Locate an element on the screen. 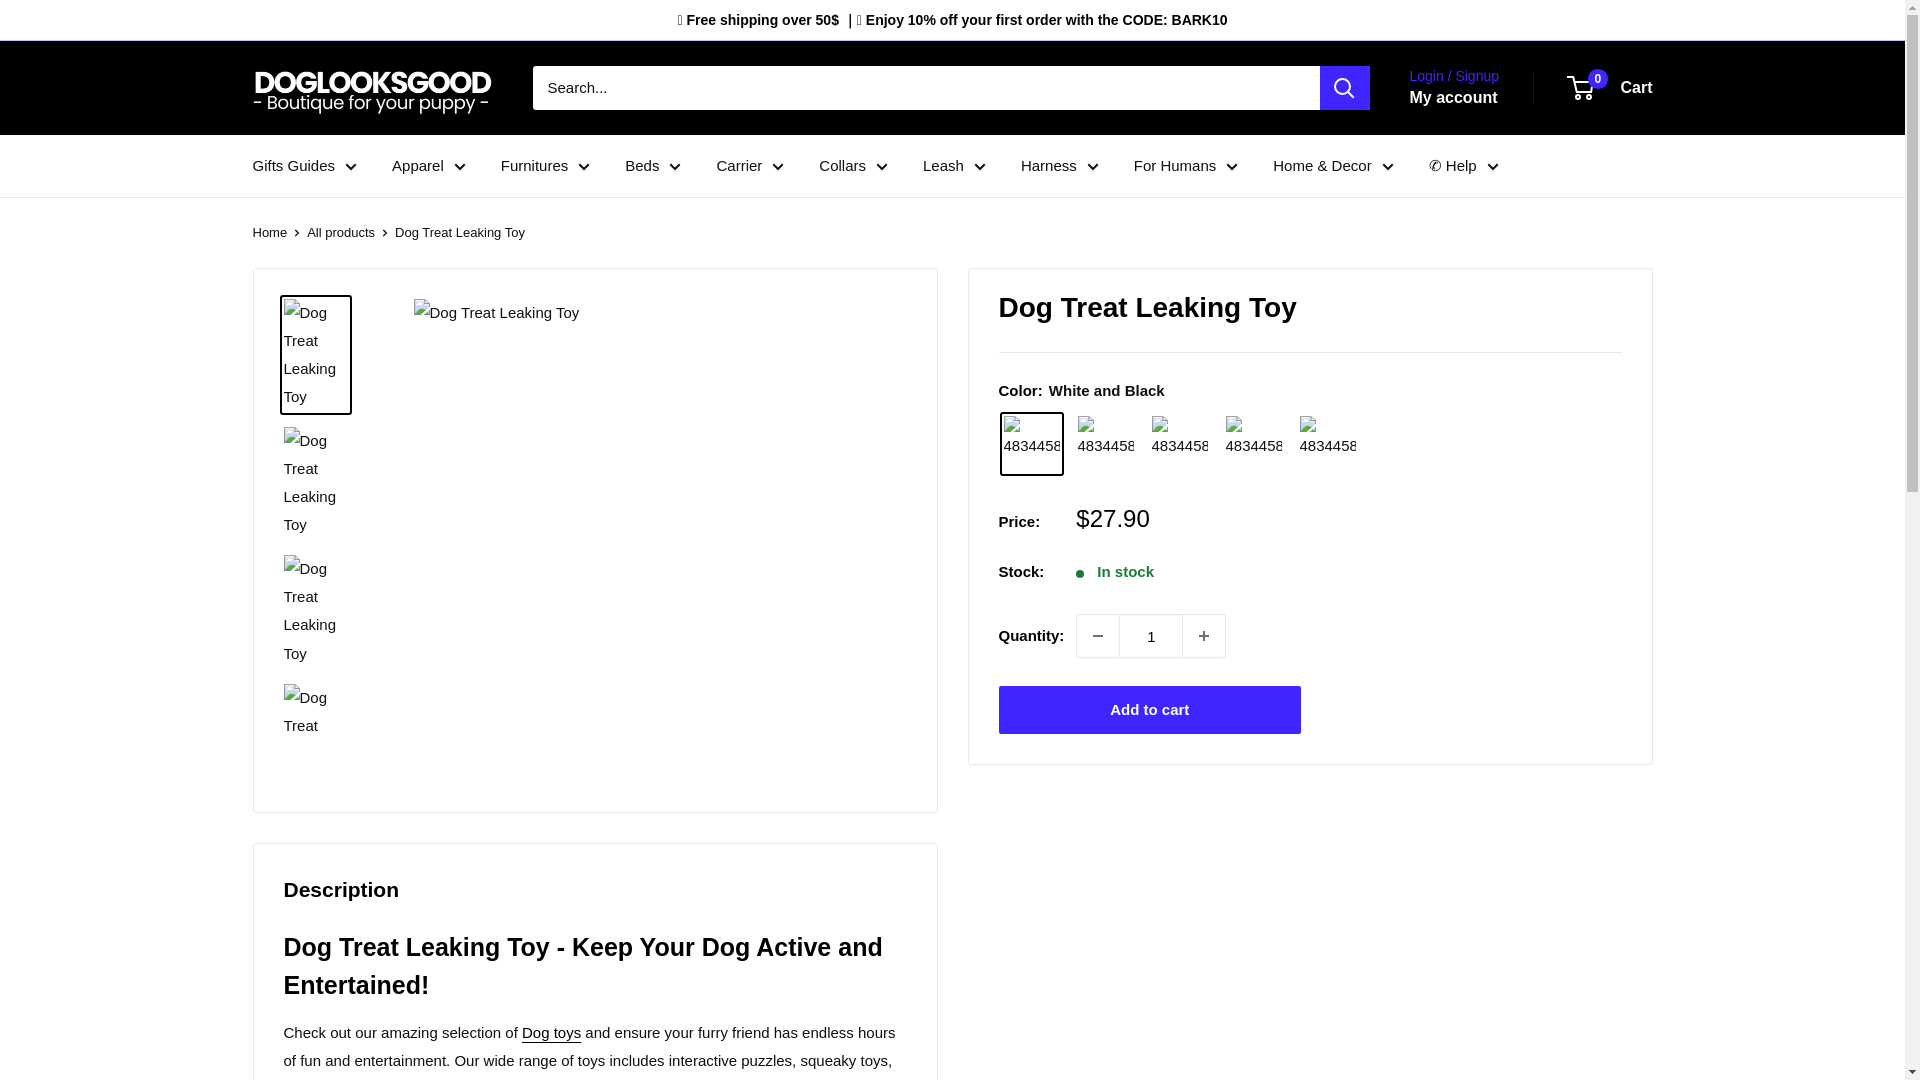  Turquoise is located at coordinates (1254, 444).